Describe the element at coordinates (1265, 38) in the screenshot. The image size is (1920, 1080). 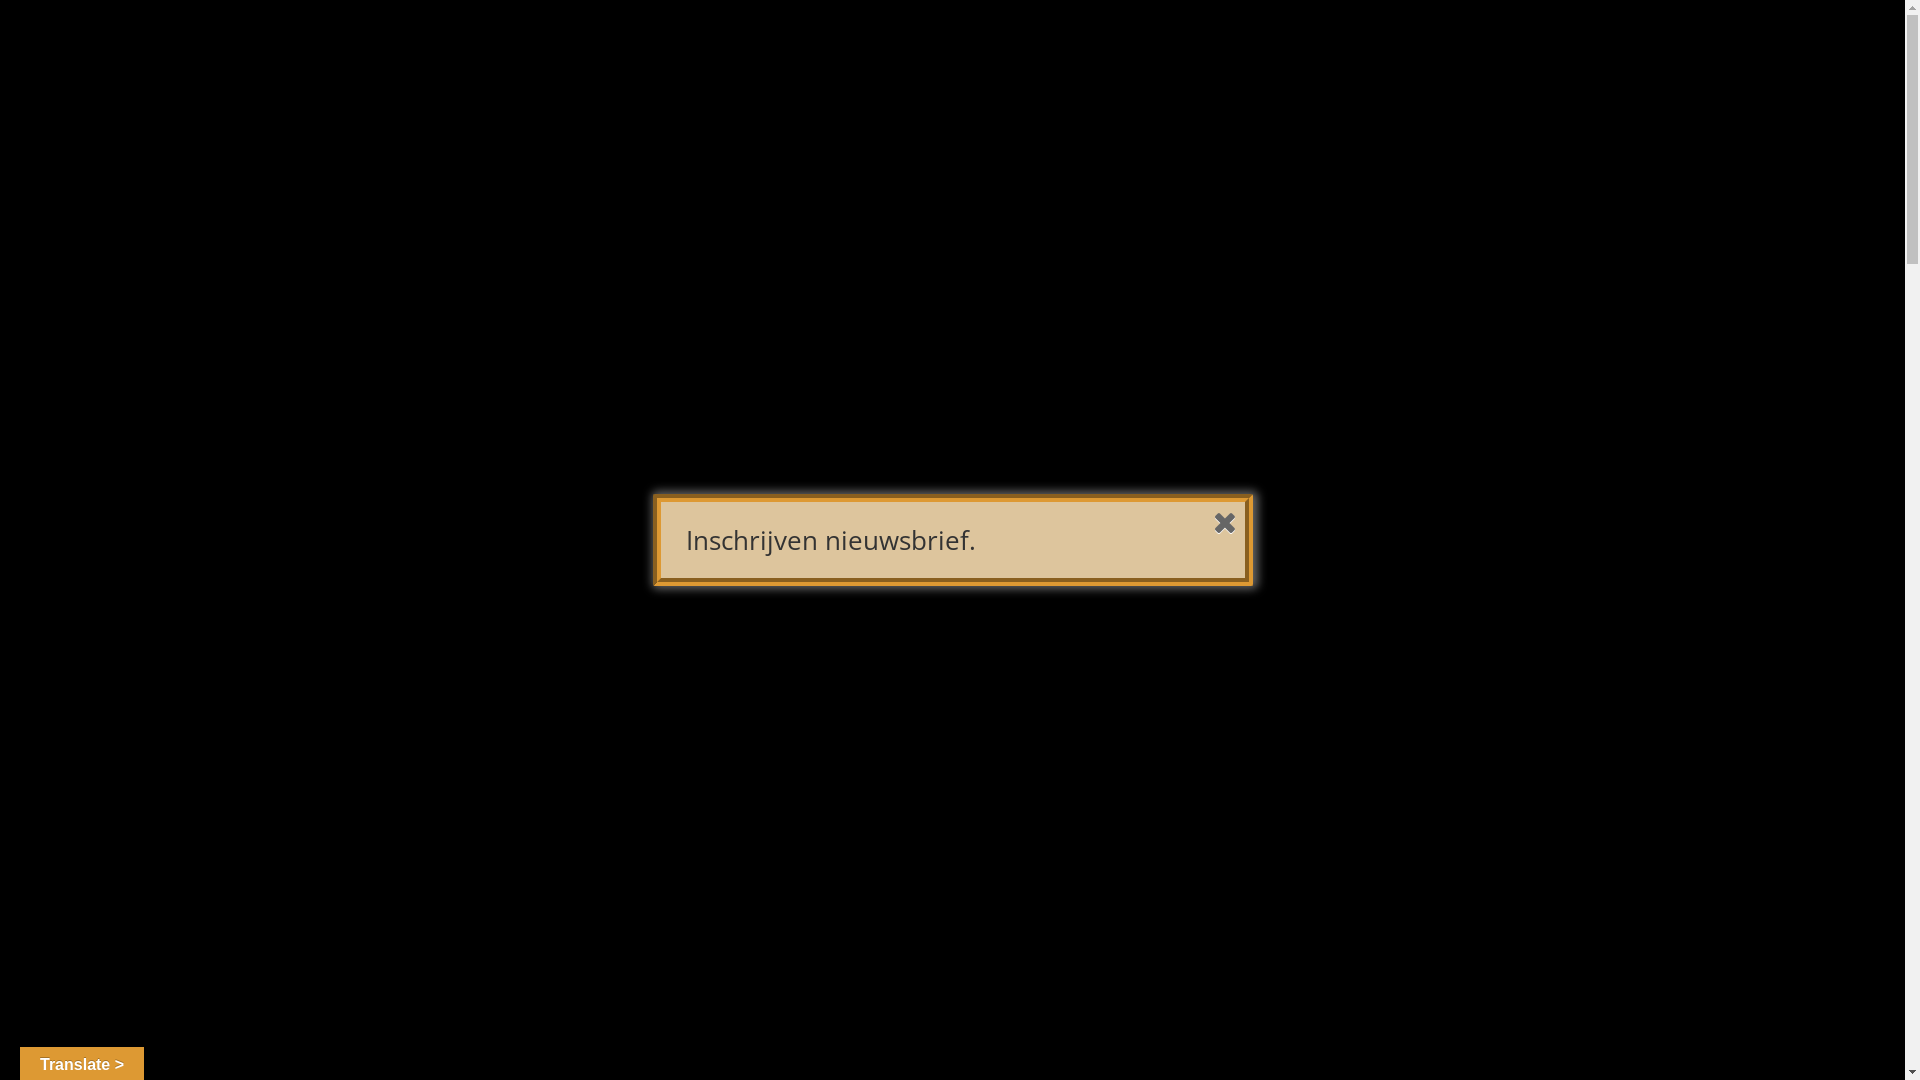
I see `Organisaties` at that location.